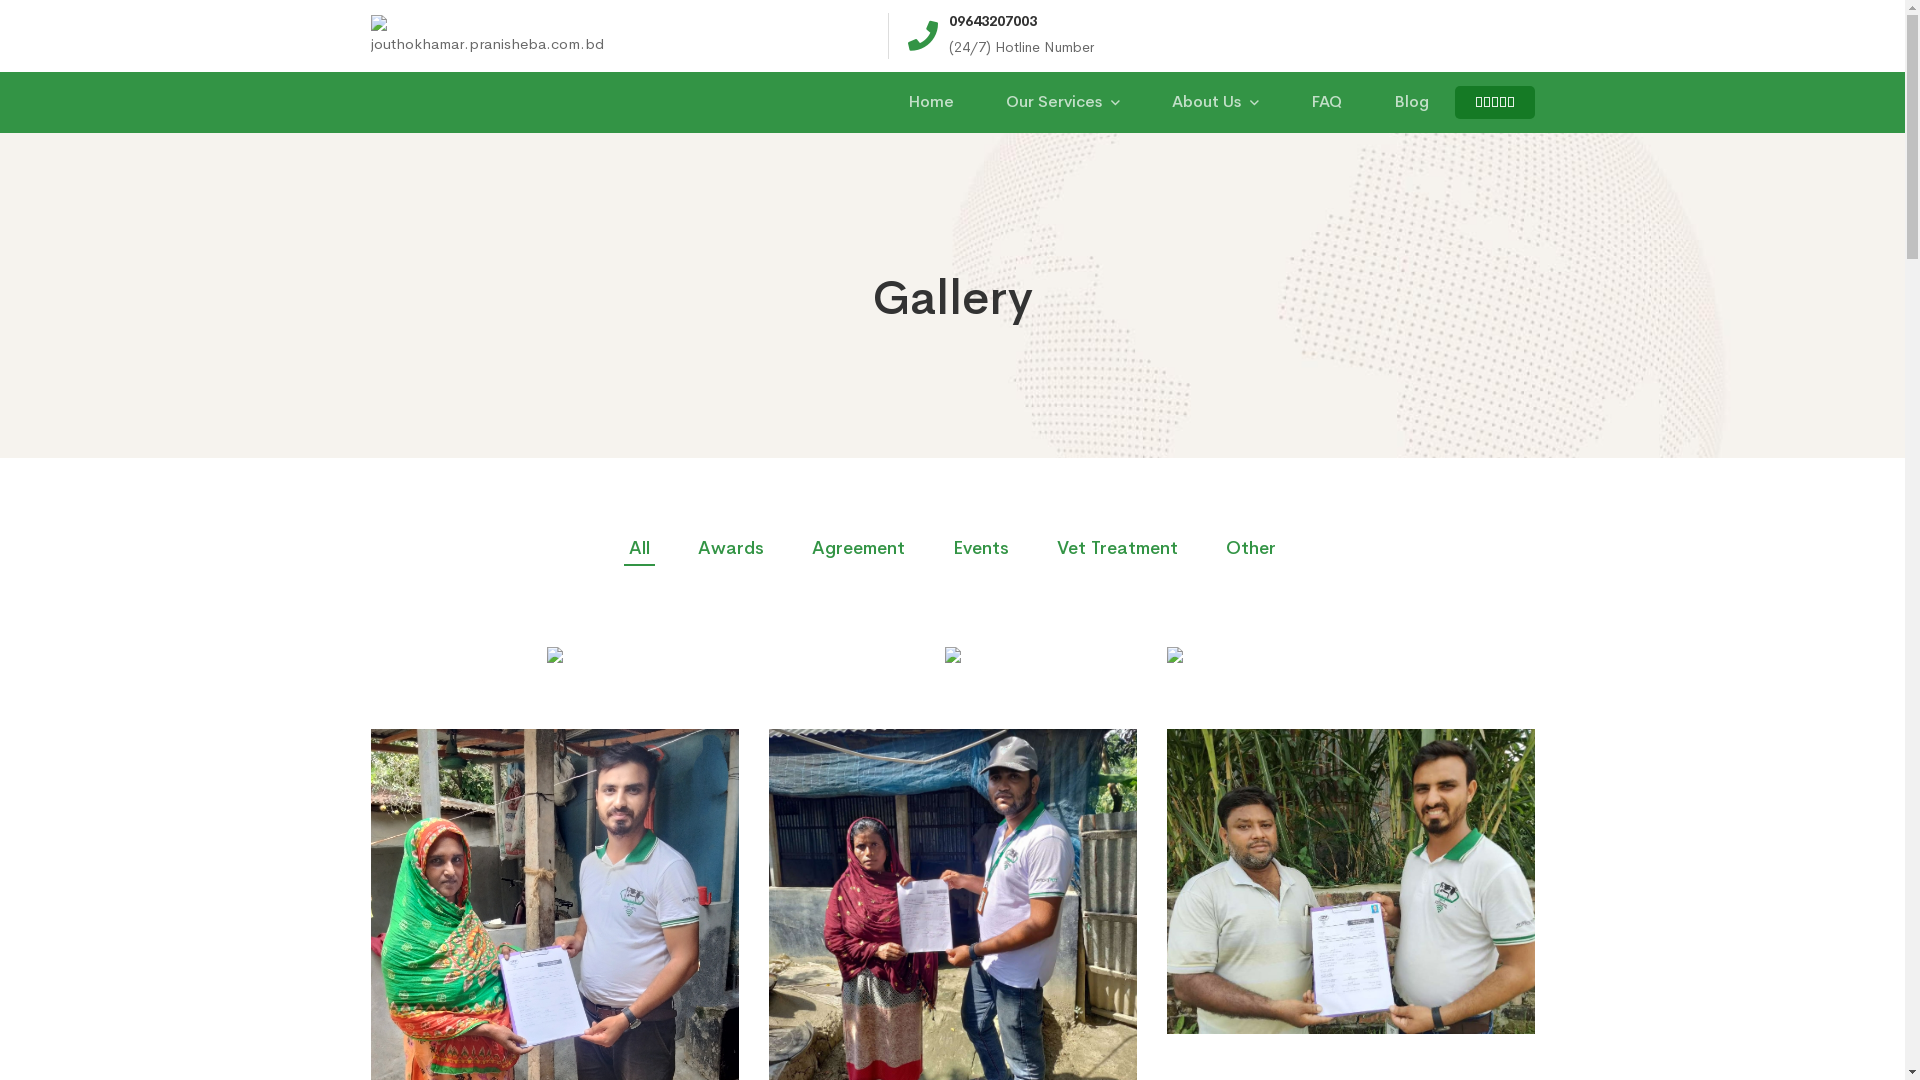 The image size is (1920, 1080). I want to click on Home, so click(931, 102).